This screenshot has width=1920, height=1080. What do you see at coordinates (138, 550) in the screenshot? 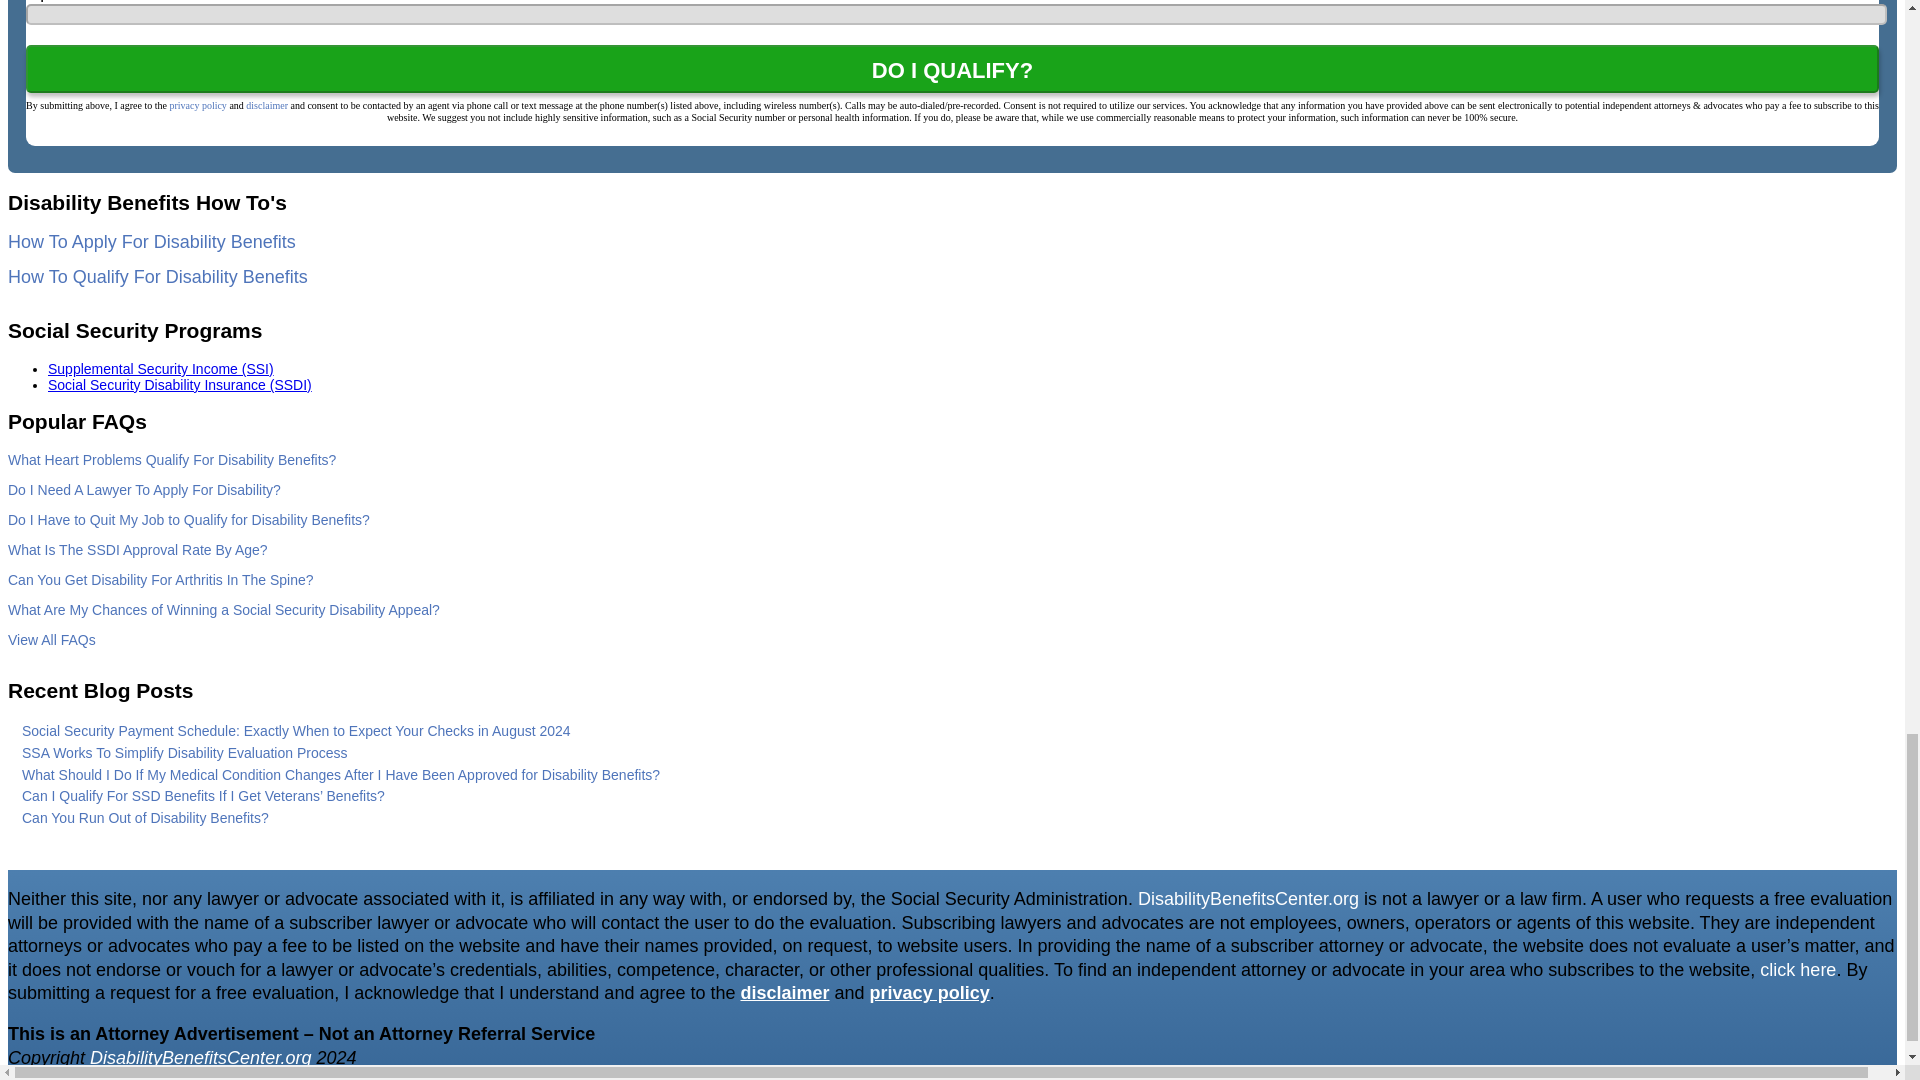
I see `What Is The SSDI Approval Rate By Age?` at bounding box center [138, 550].